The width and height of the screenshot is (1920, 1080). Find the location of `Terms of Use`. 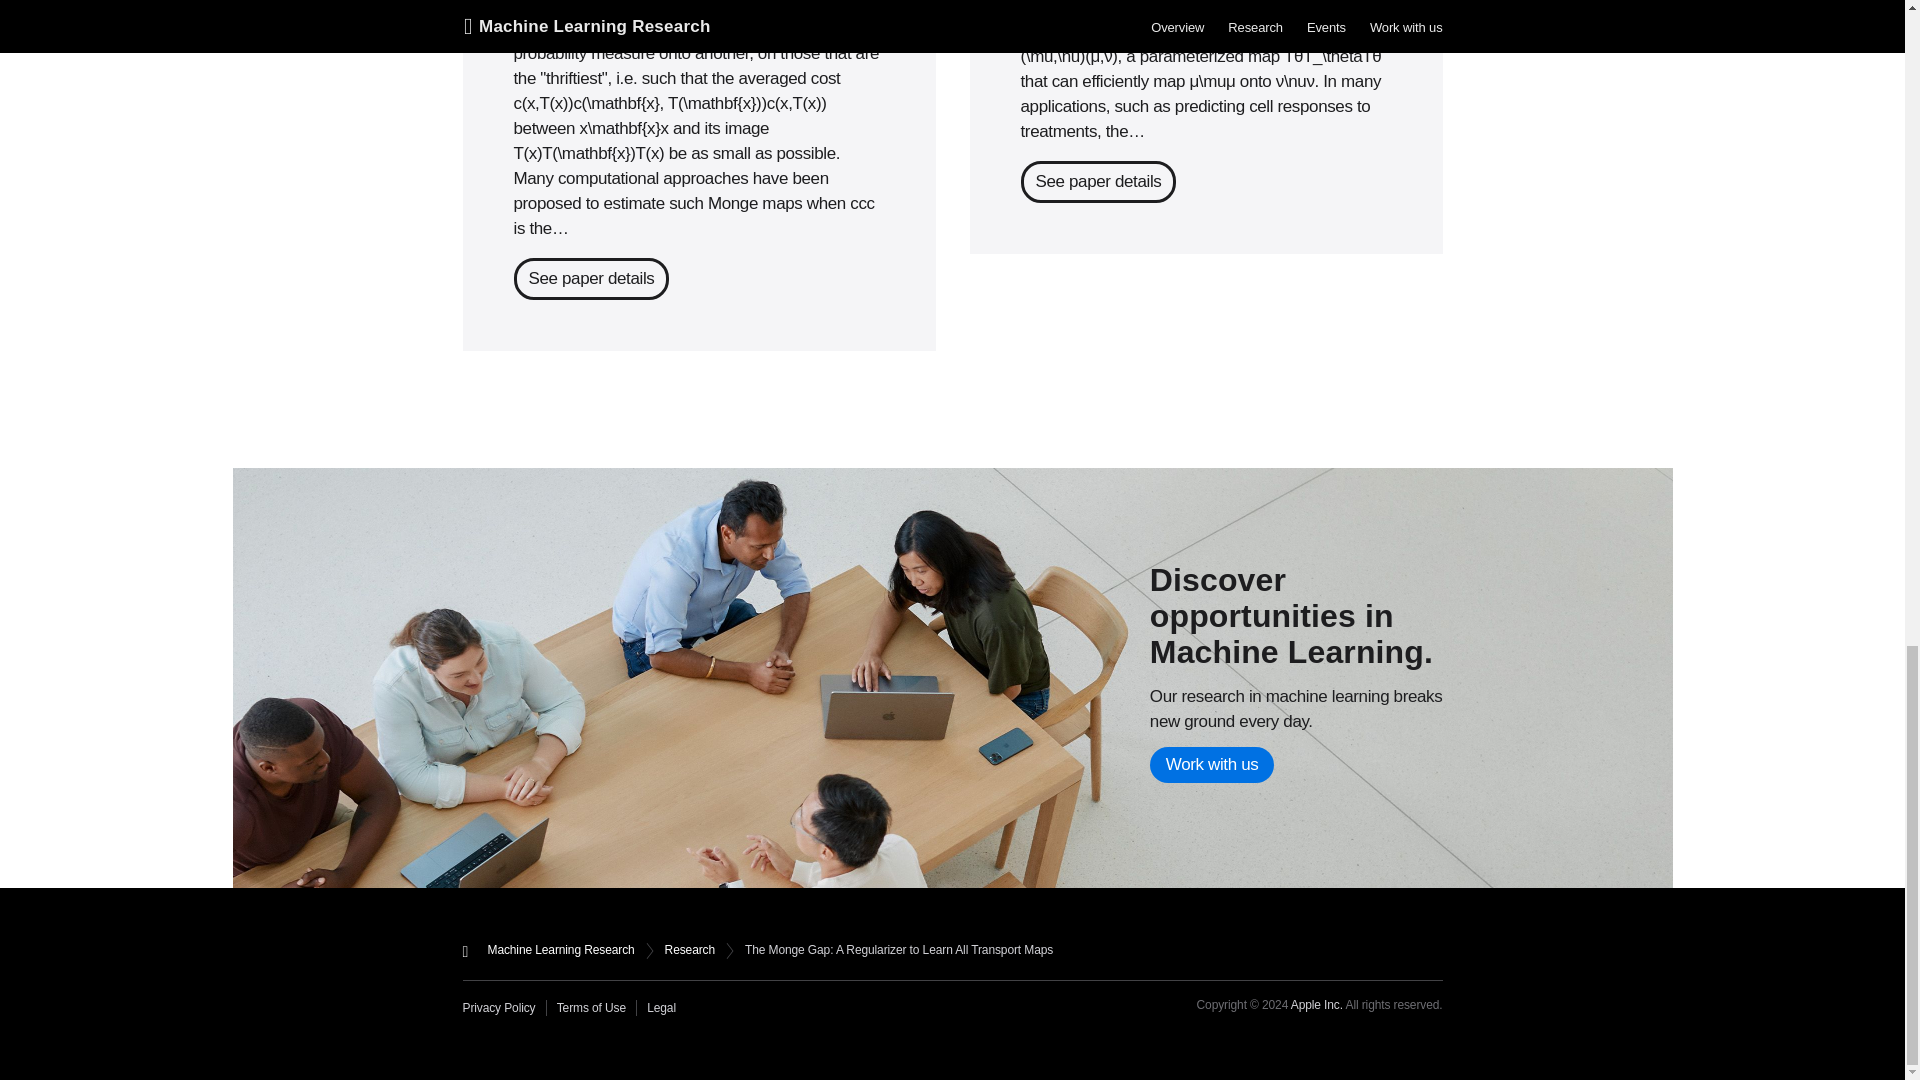

Terms of Use is located at coordinates (596, 1008).